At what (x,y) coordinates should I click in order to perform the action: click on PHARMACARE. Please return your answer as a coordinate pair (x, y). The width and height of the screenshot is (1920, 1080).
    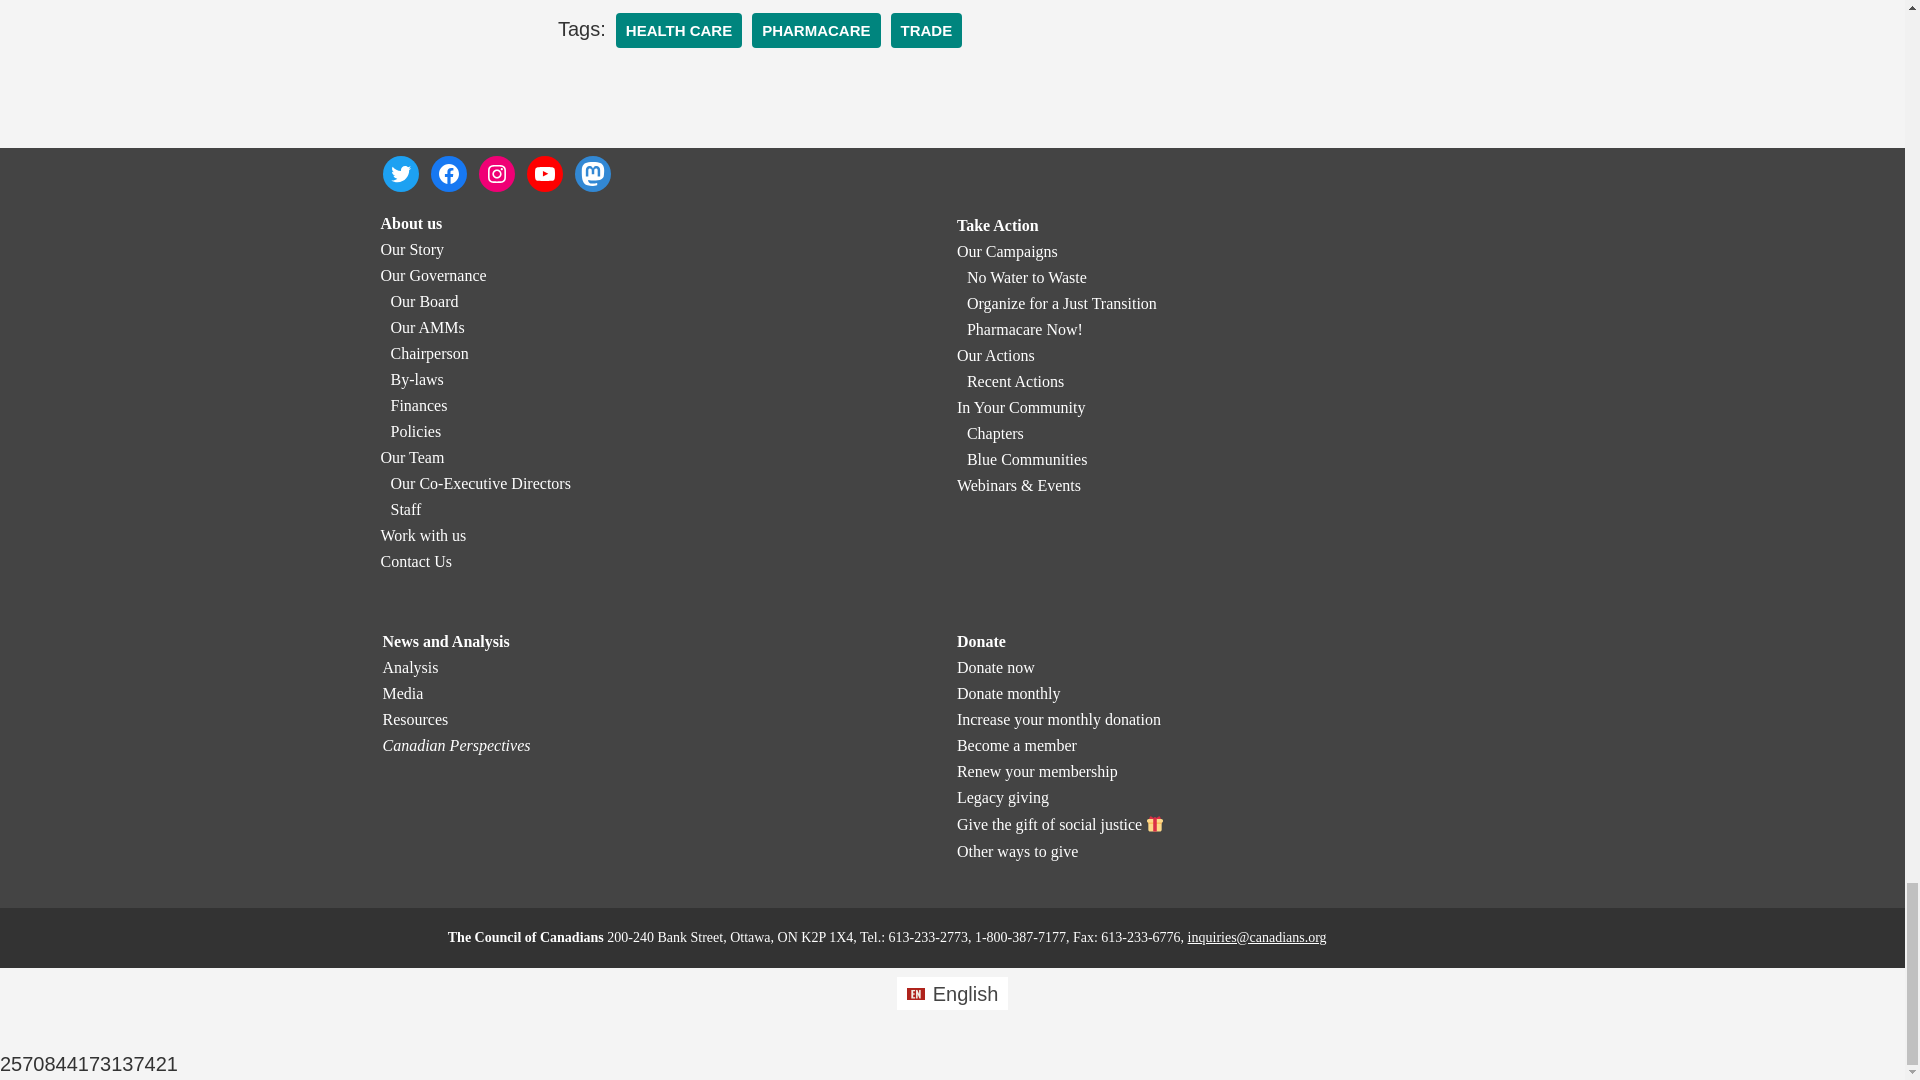
    Looking at the image, I should click on (816, 30).